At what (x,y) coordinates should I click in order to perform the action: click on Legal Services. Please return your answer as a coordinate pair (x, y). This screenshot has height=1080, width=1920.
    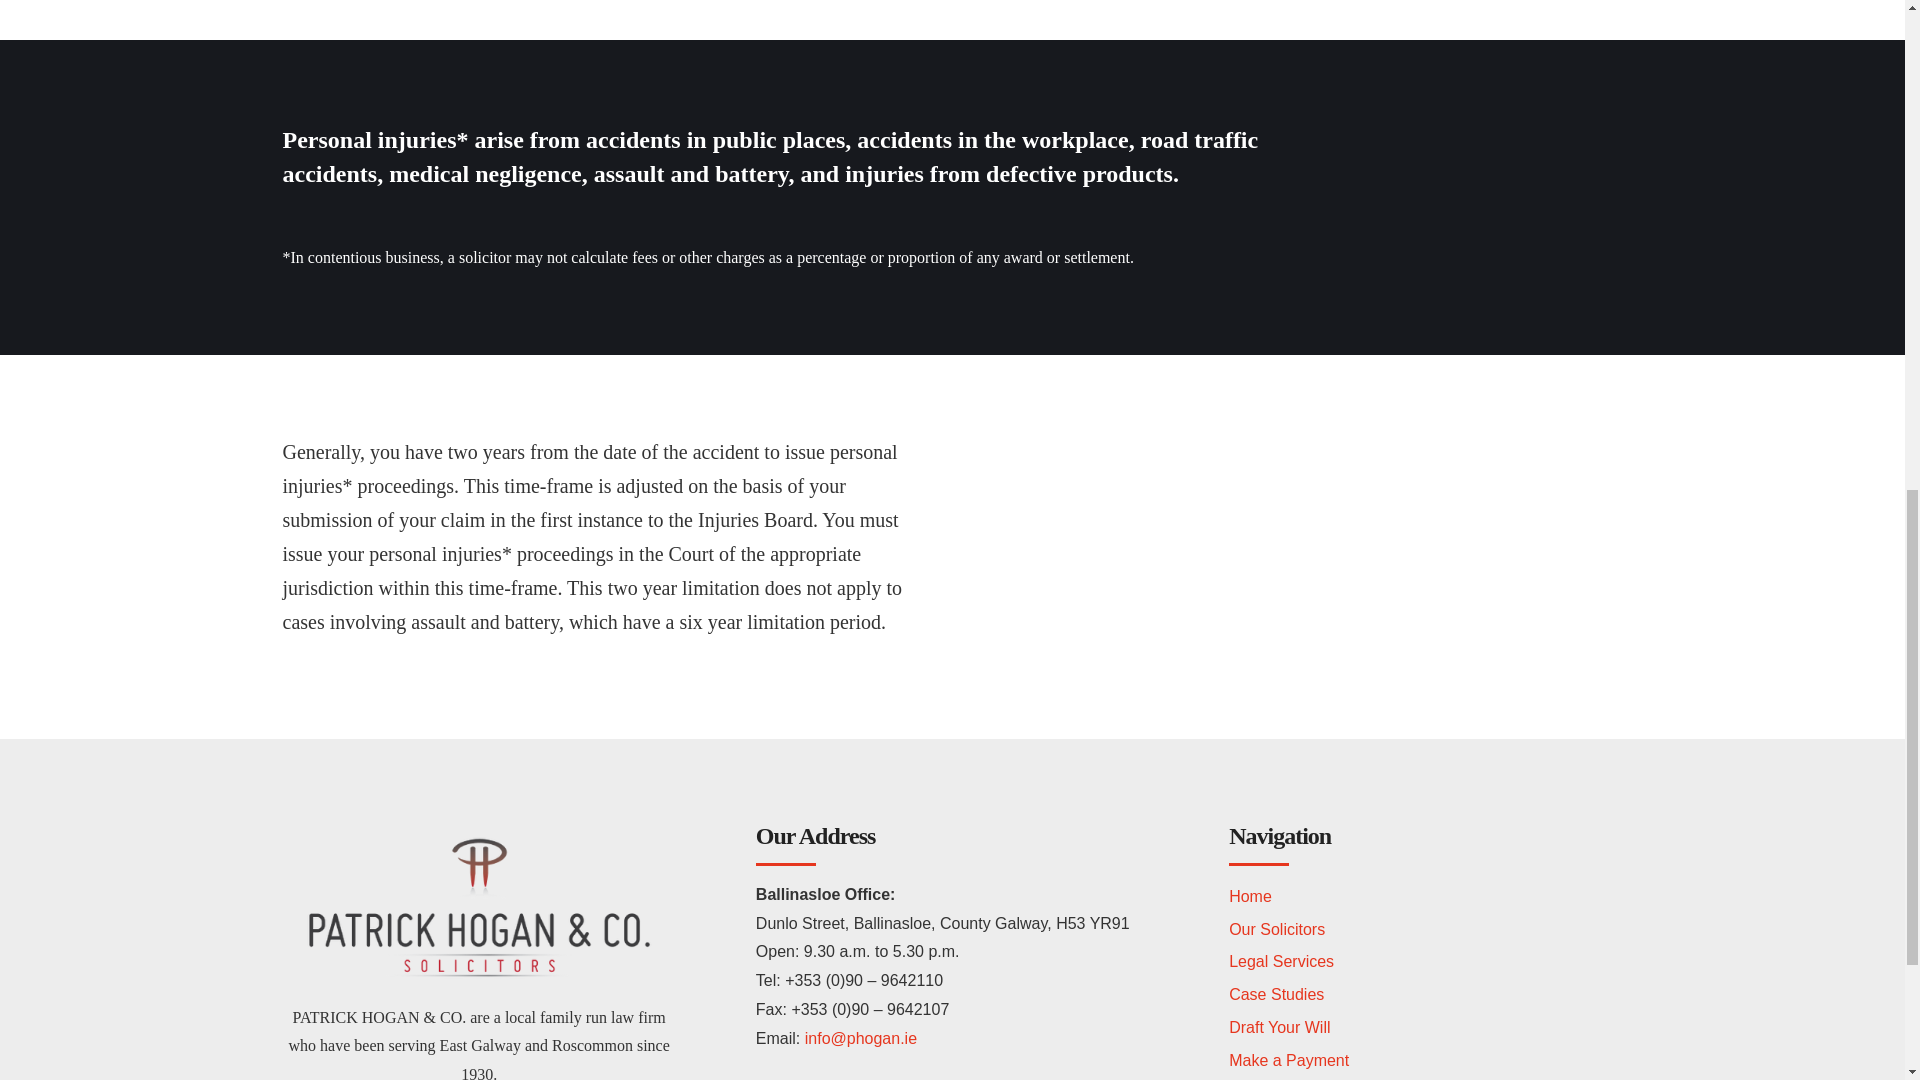
    Looking at the image, I should click on (1281, 960).